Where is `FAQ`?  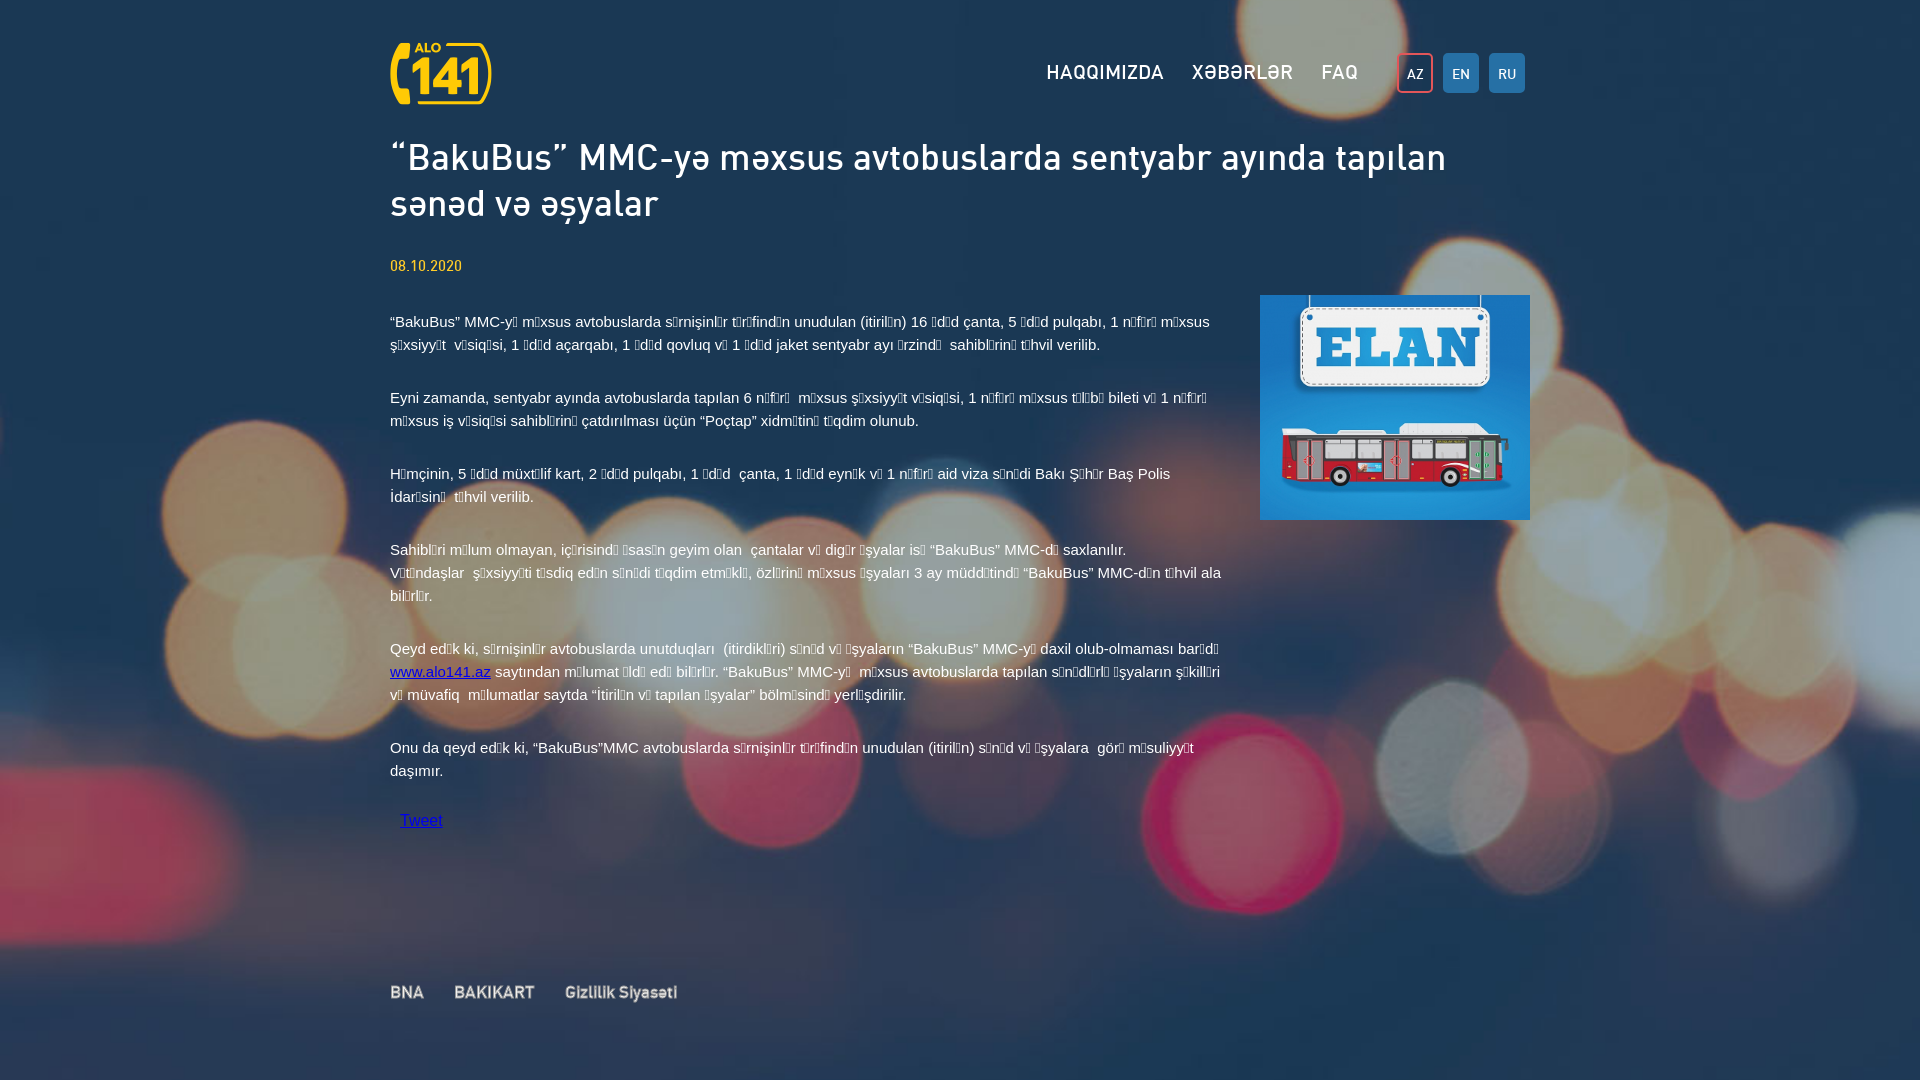 FAQ is located at coordinates (1340, 71).